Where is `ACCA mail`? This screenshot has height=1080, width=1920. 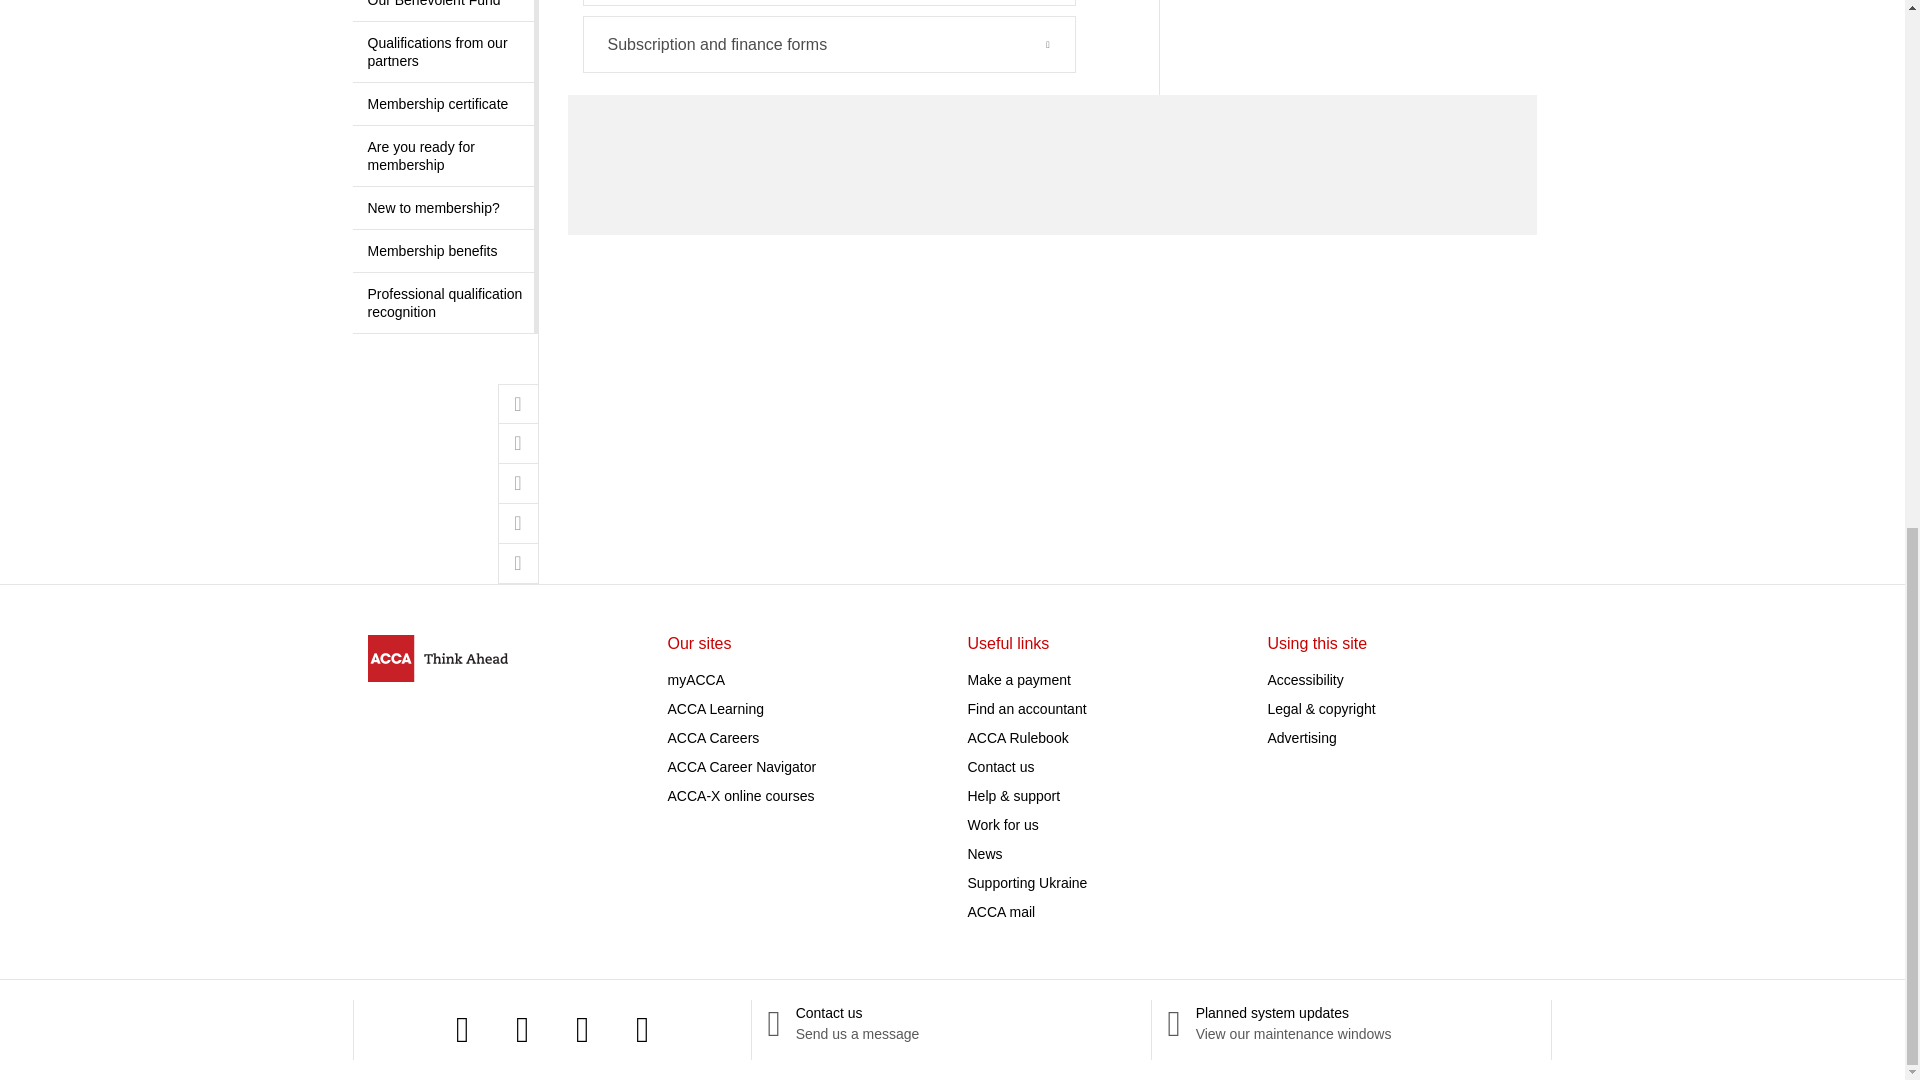
ACCA mail is located at coordinates (1002, 912).